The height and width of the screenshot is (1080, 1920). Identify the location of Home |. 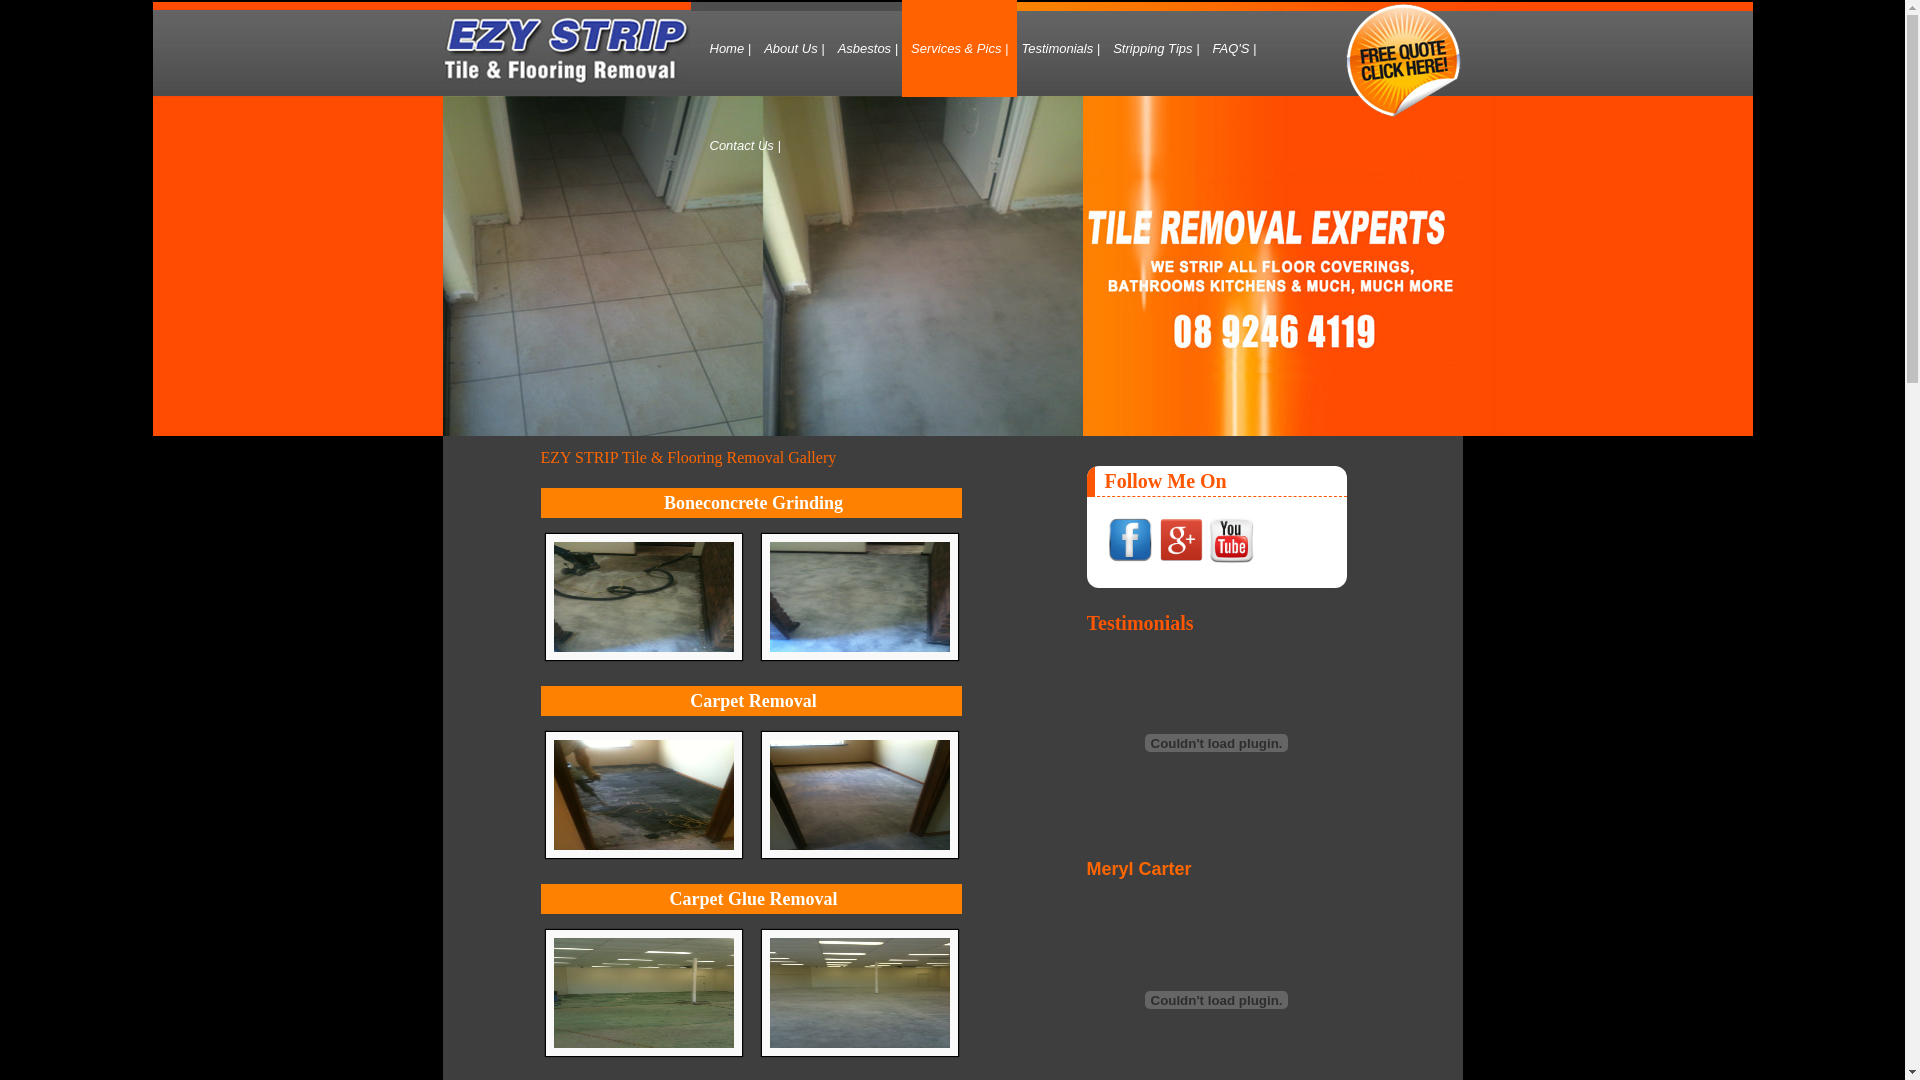
(731, 48).